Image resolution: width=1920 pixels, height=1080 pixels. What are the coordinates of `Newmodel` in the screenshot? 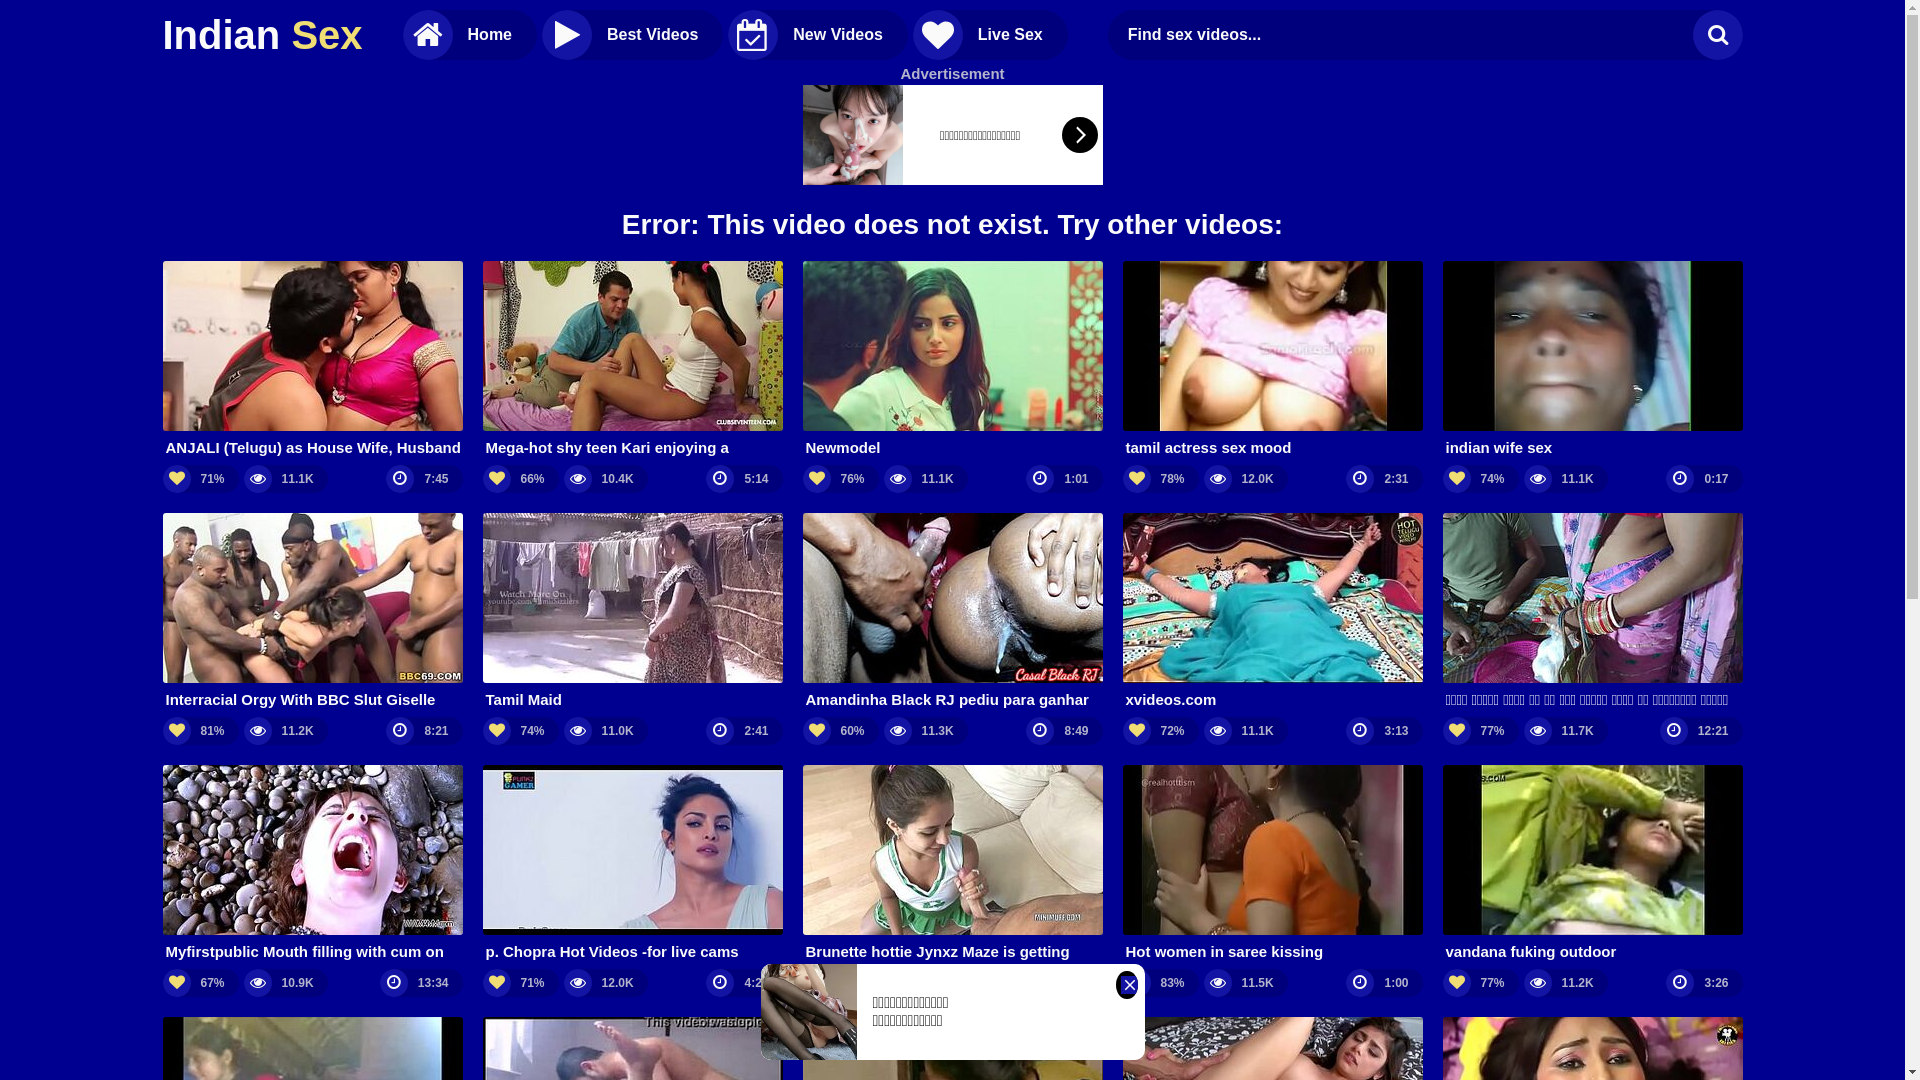 It's located at (952, 360).